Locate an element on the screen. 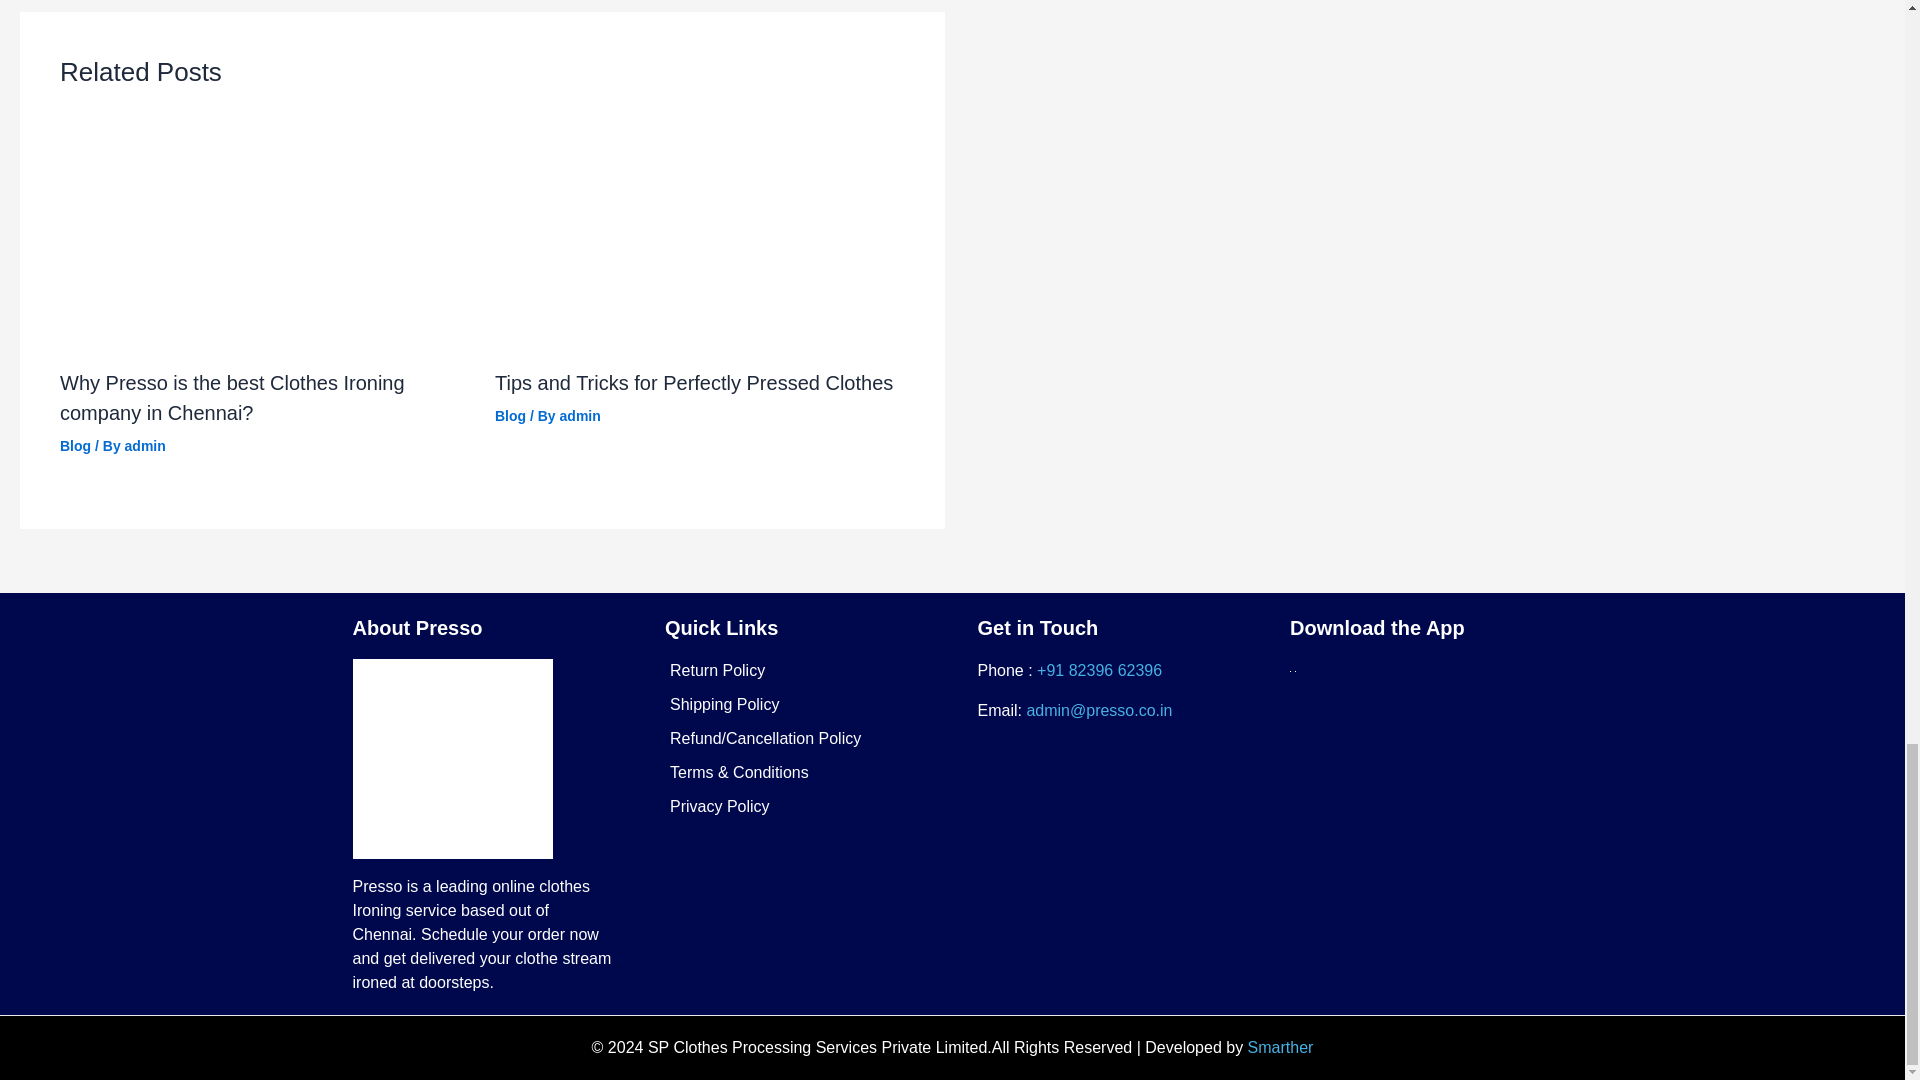 This screenshot has width=1920, height=1080. Blog is located at coordinates (74, 446).